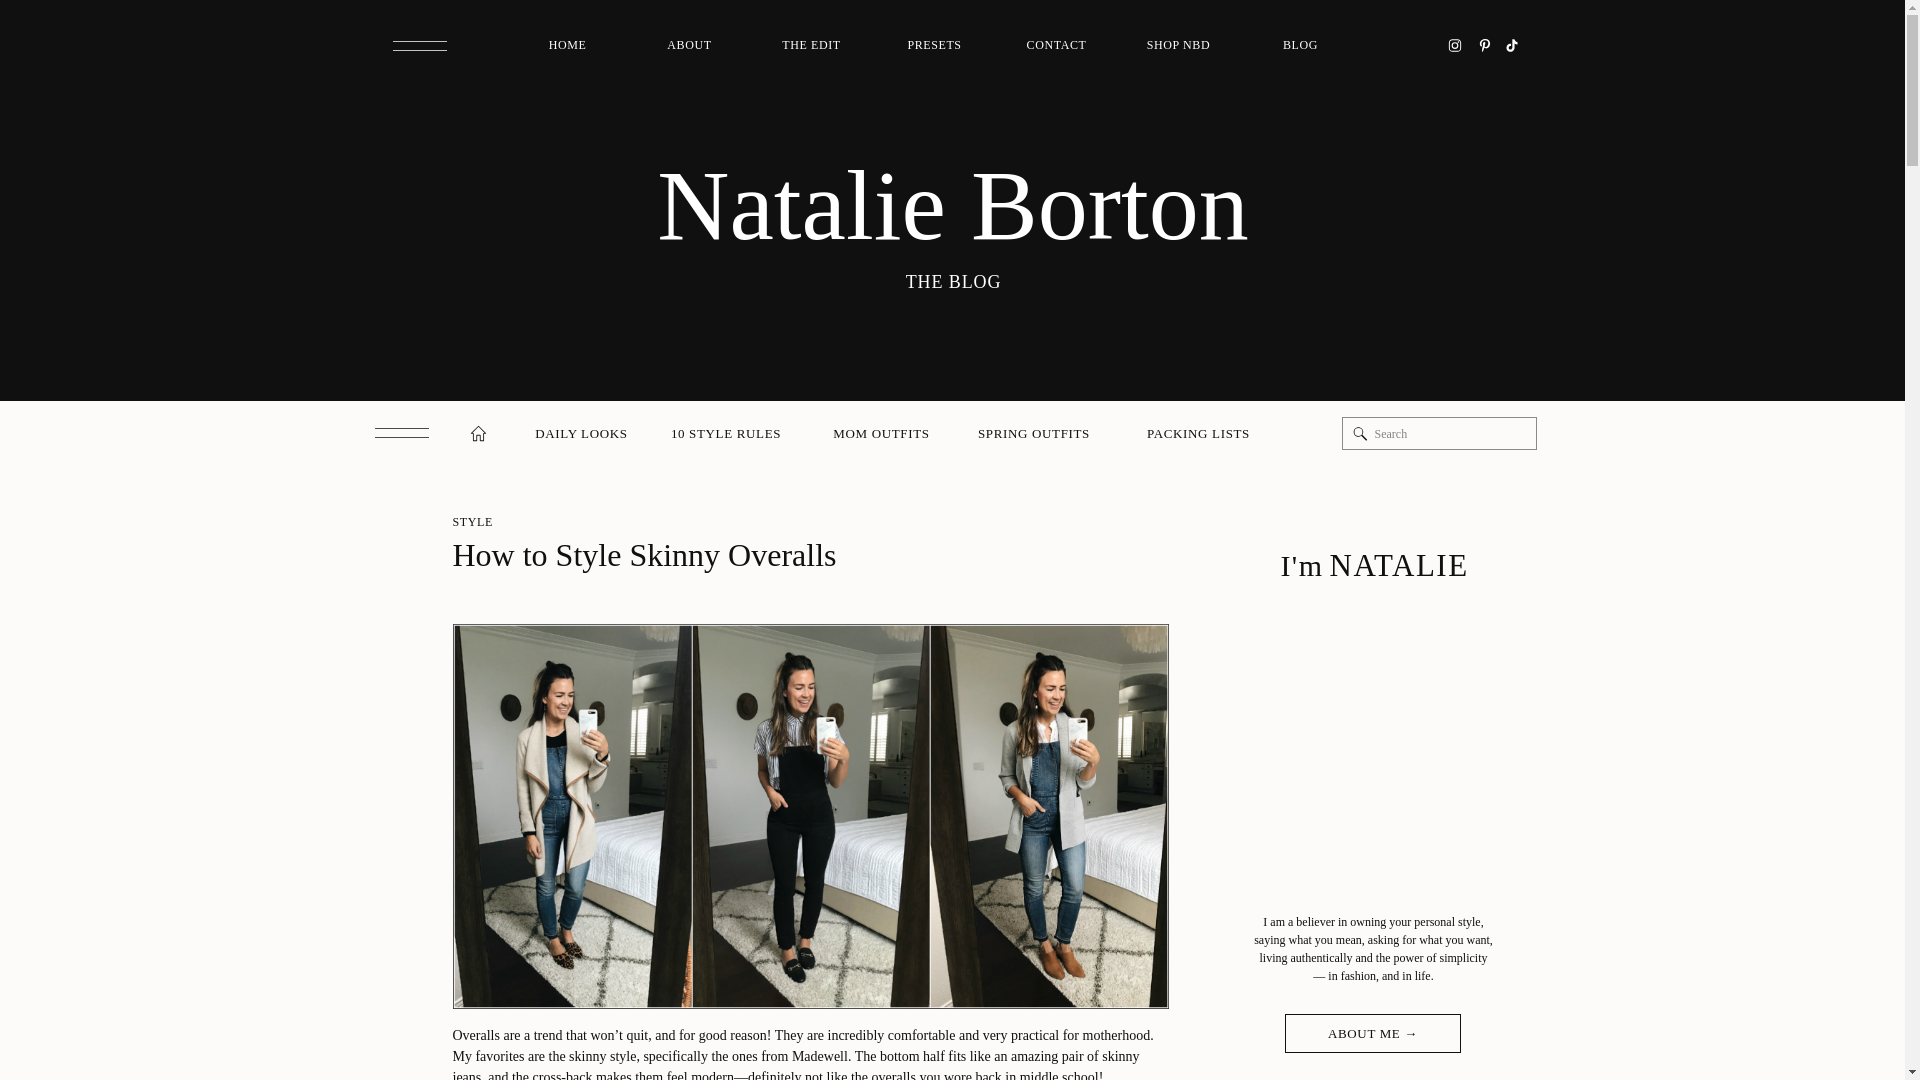  What do you see at coordinates (934, 46) in the screenshot?
I see `PRESETS` at bounding box center [934, 46].